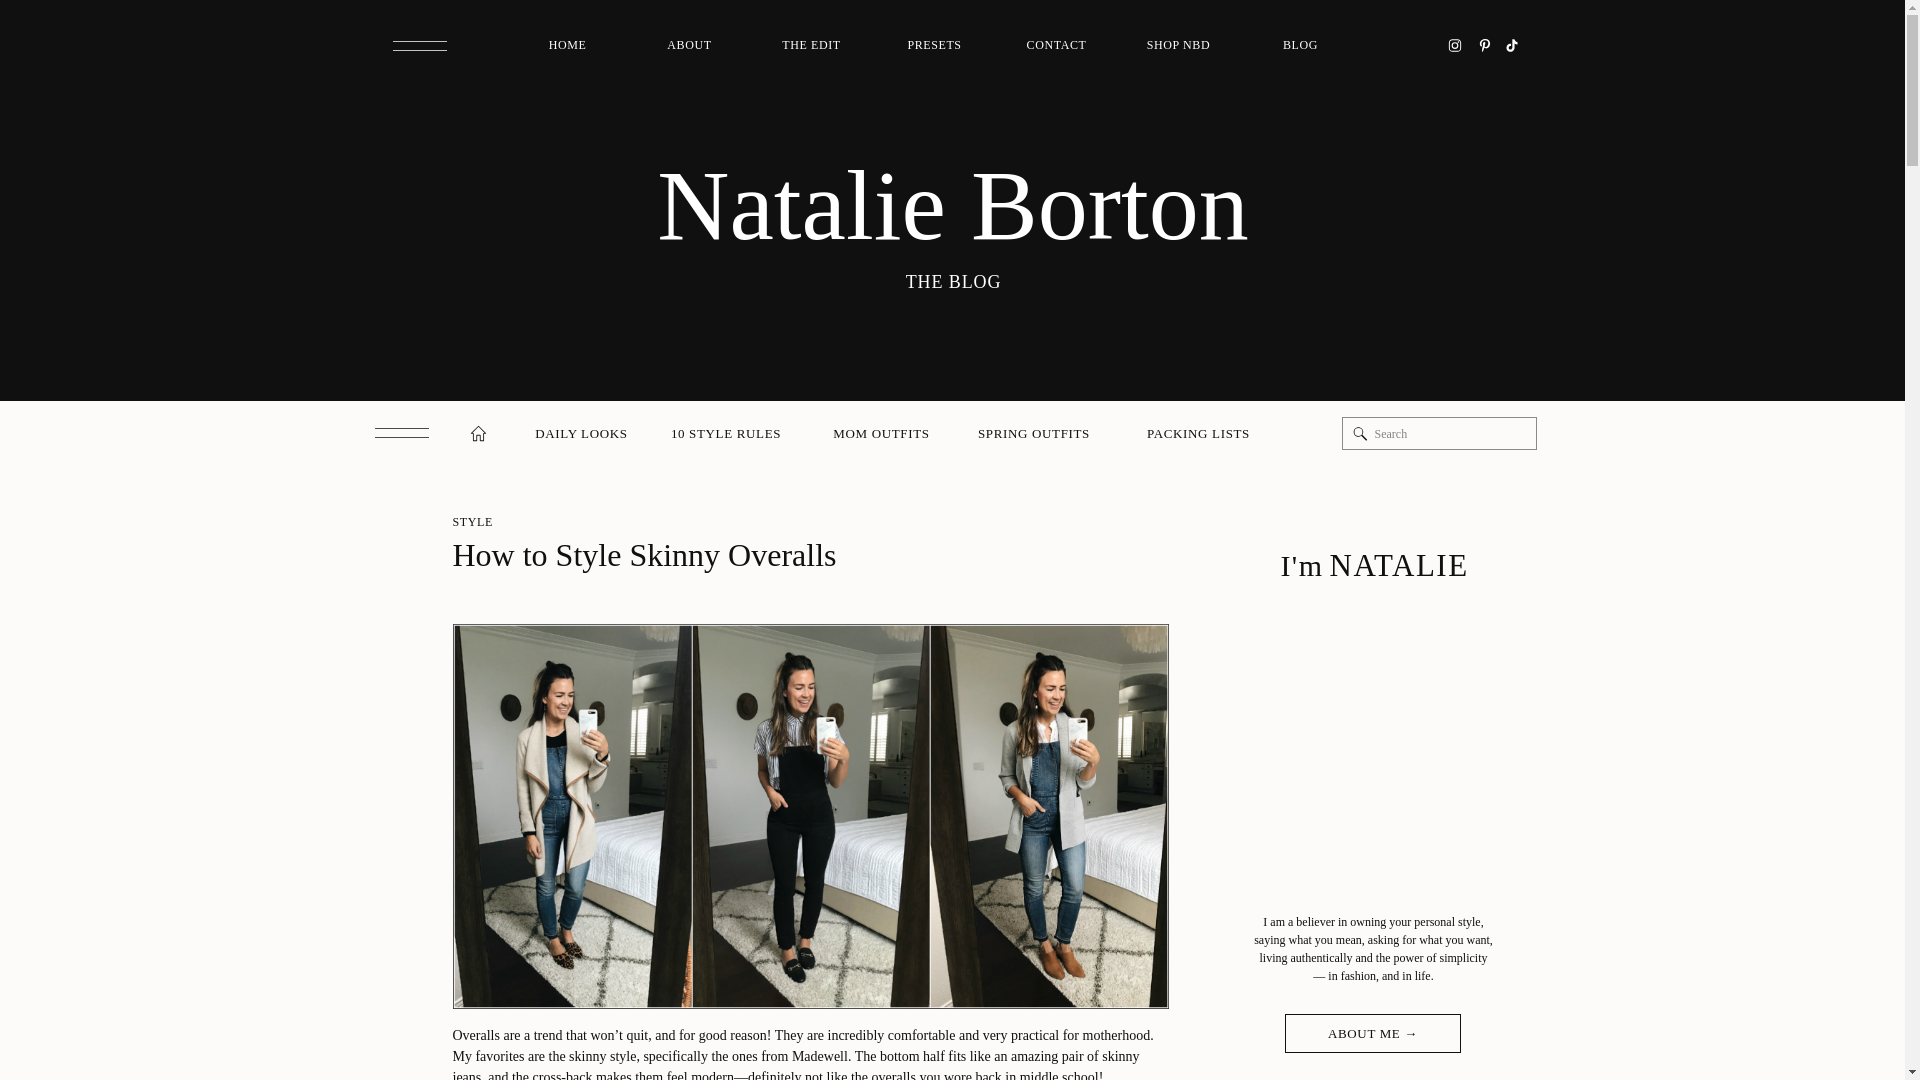  What do you see at coordinates (934, 46) in the screenshot?
I see `PRESETS` at bounding box center [934, 46].